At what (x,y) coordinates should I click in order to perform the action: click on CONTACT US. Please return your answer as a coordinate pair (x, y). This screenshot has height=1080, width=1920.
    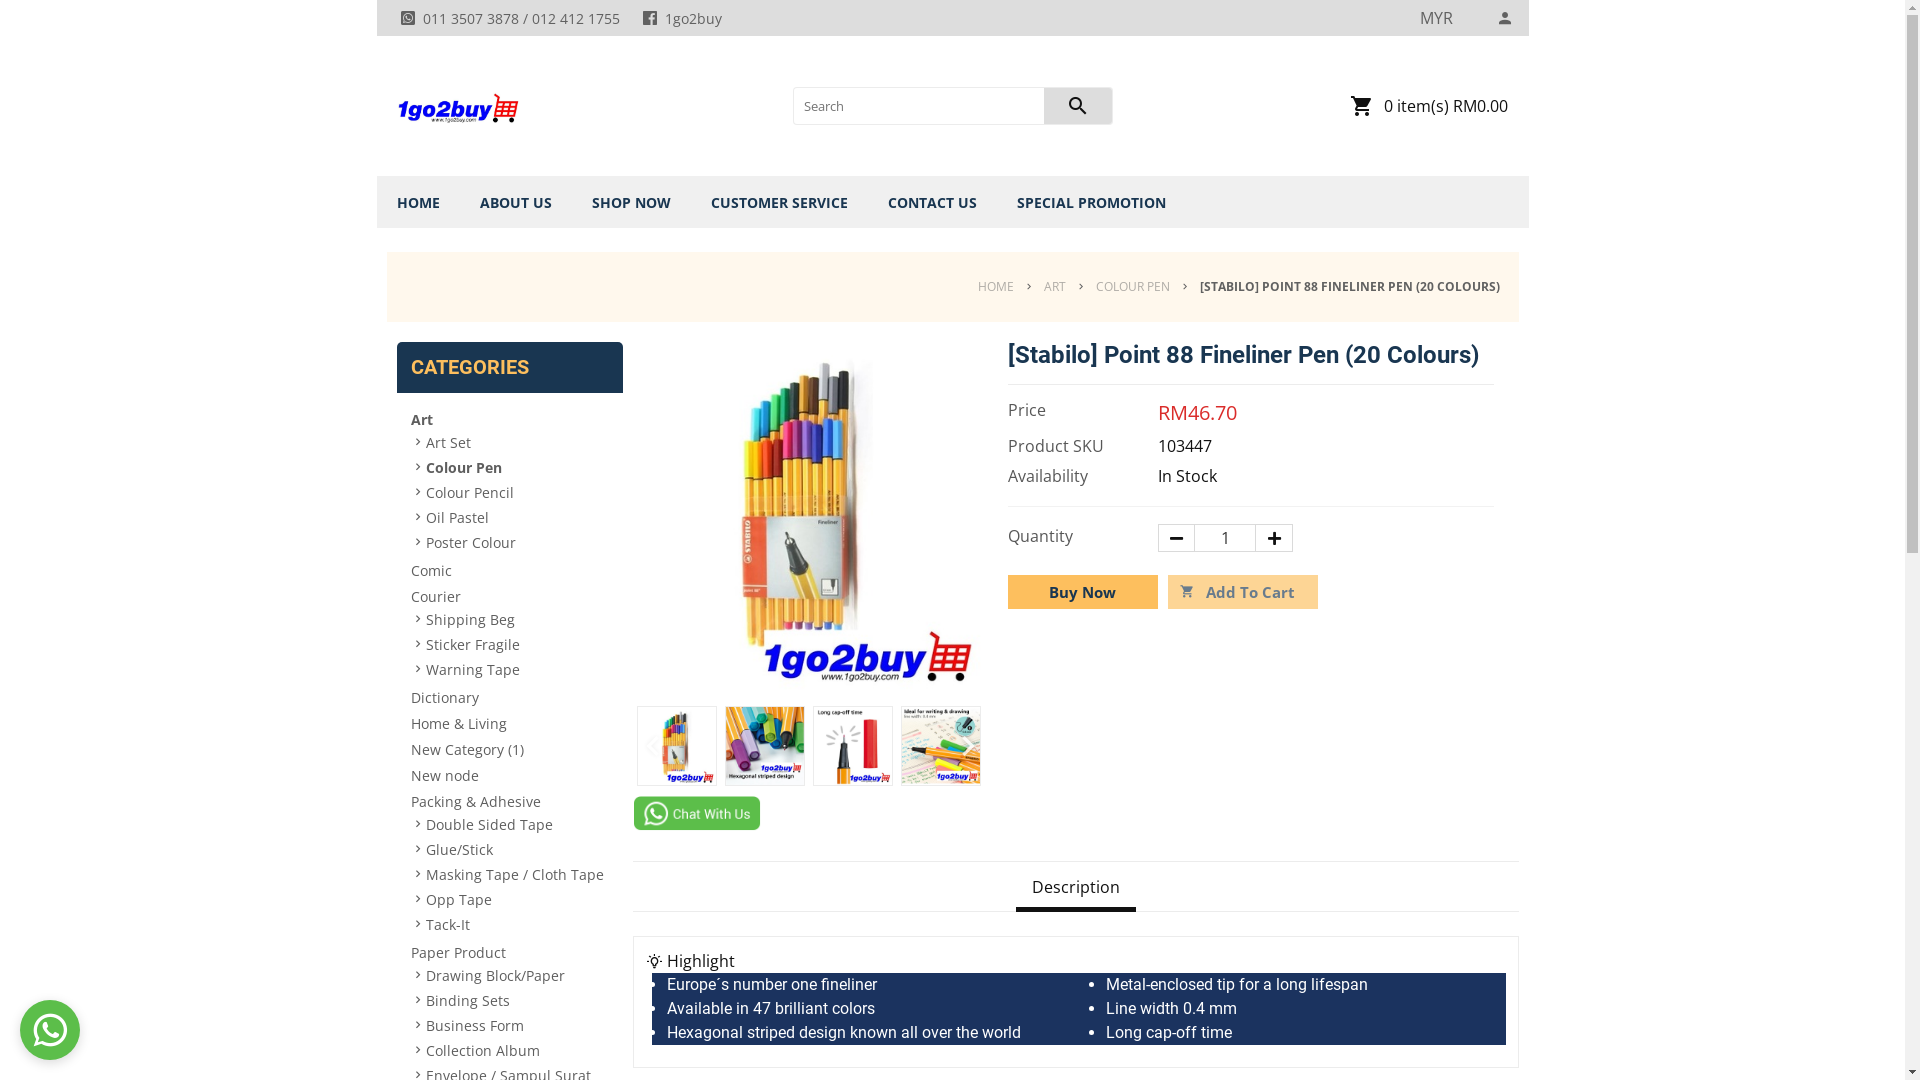
    Looking at the image, I should click on (932, 202).